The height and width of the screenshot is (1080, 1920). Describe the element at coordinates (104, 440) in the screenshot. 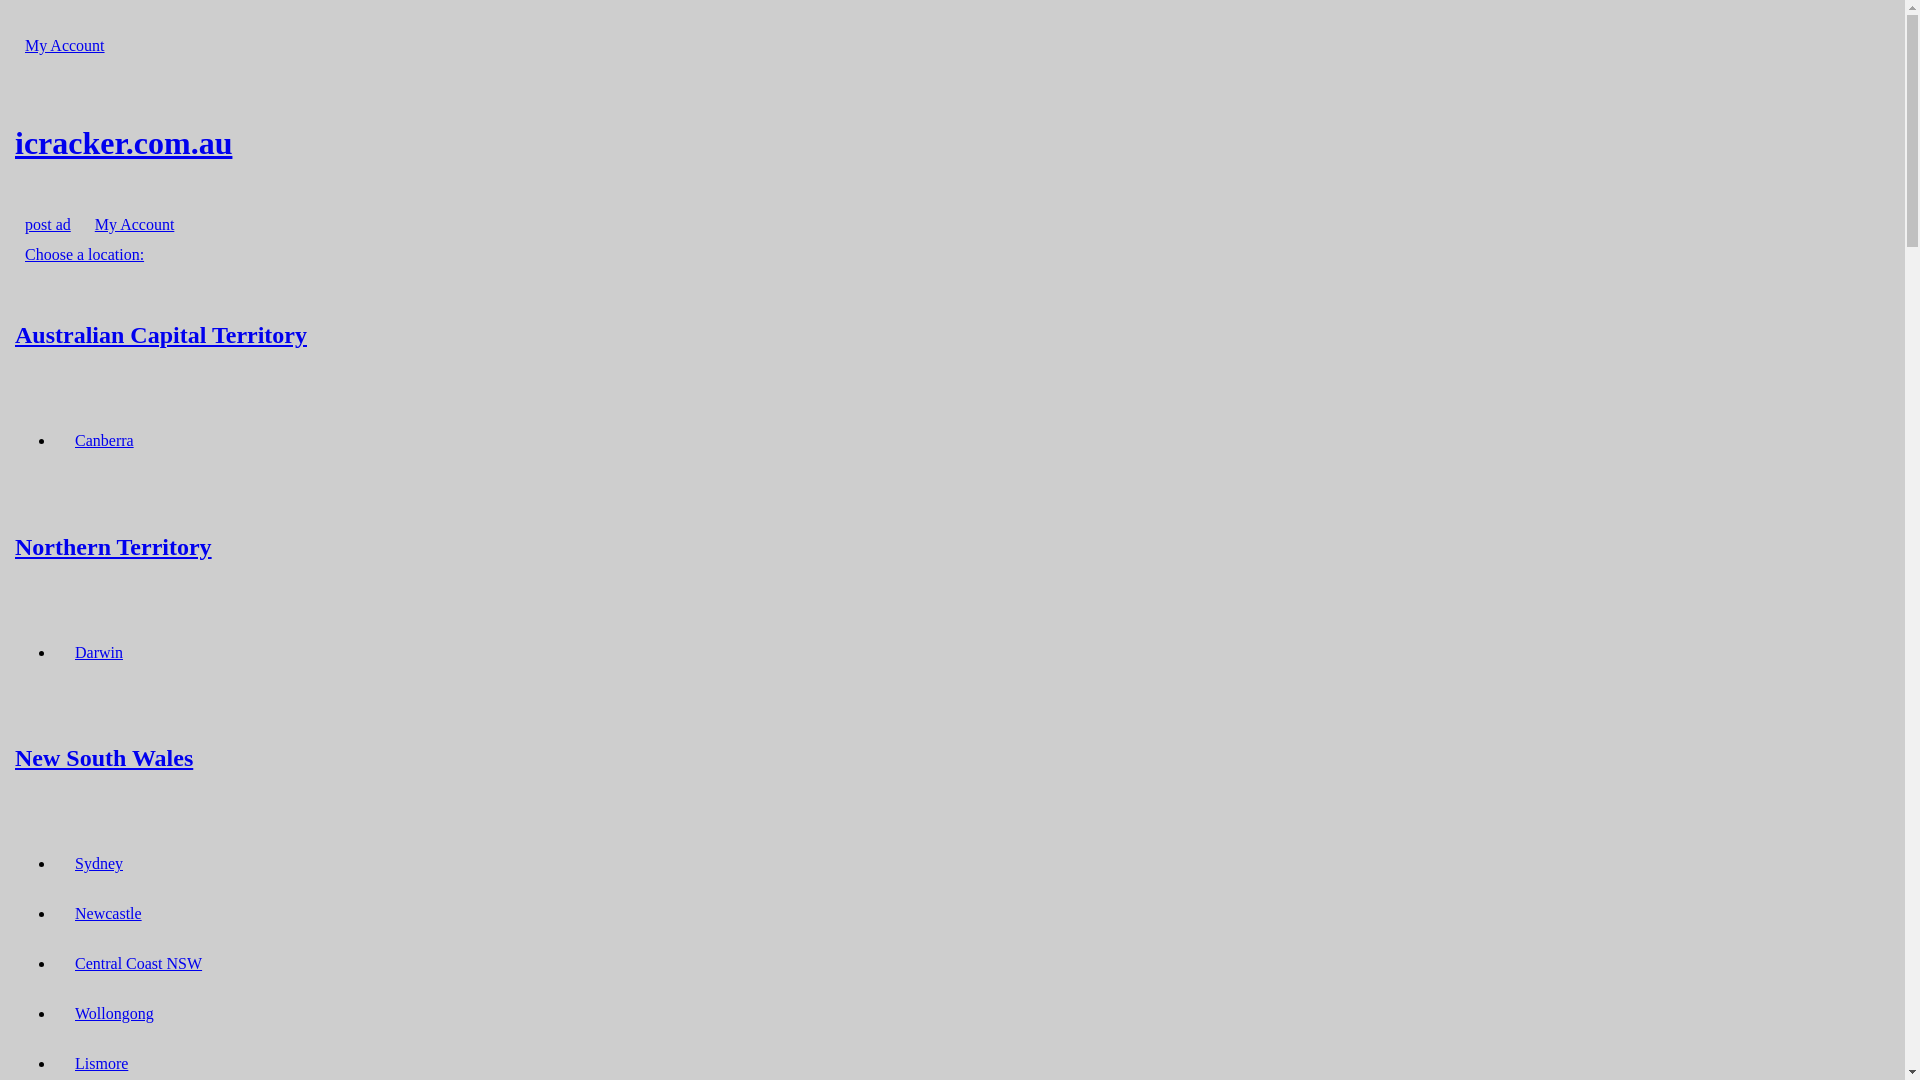

I see `Canberra` at that location.